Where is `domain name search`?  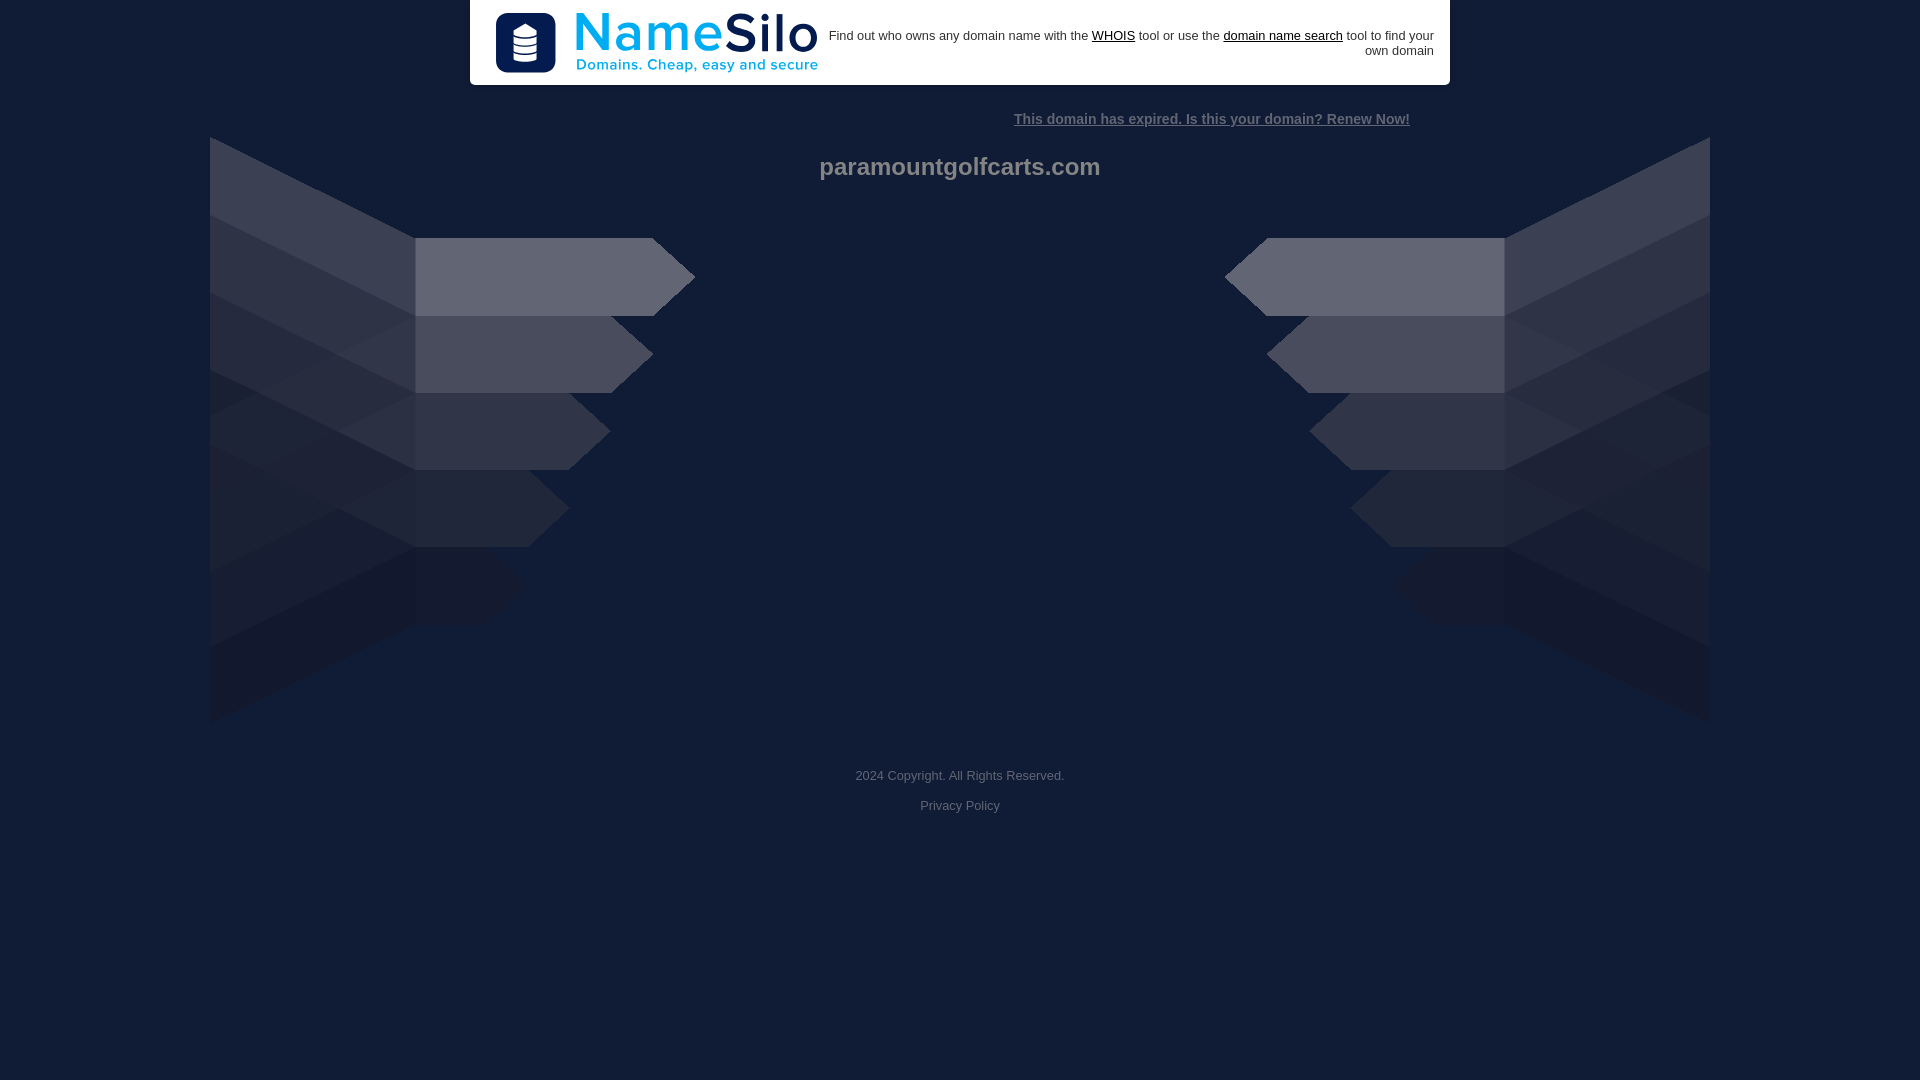
domain name search is located at coordinates (1282, 36).